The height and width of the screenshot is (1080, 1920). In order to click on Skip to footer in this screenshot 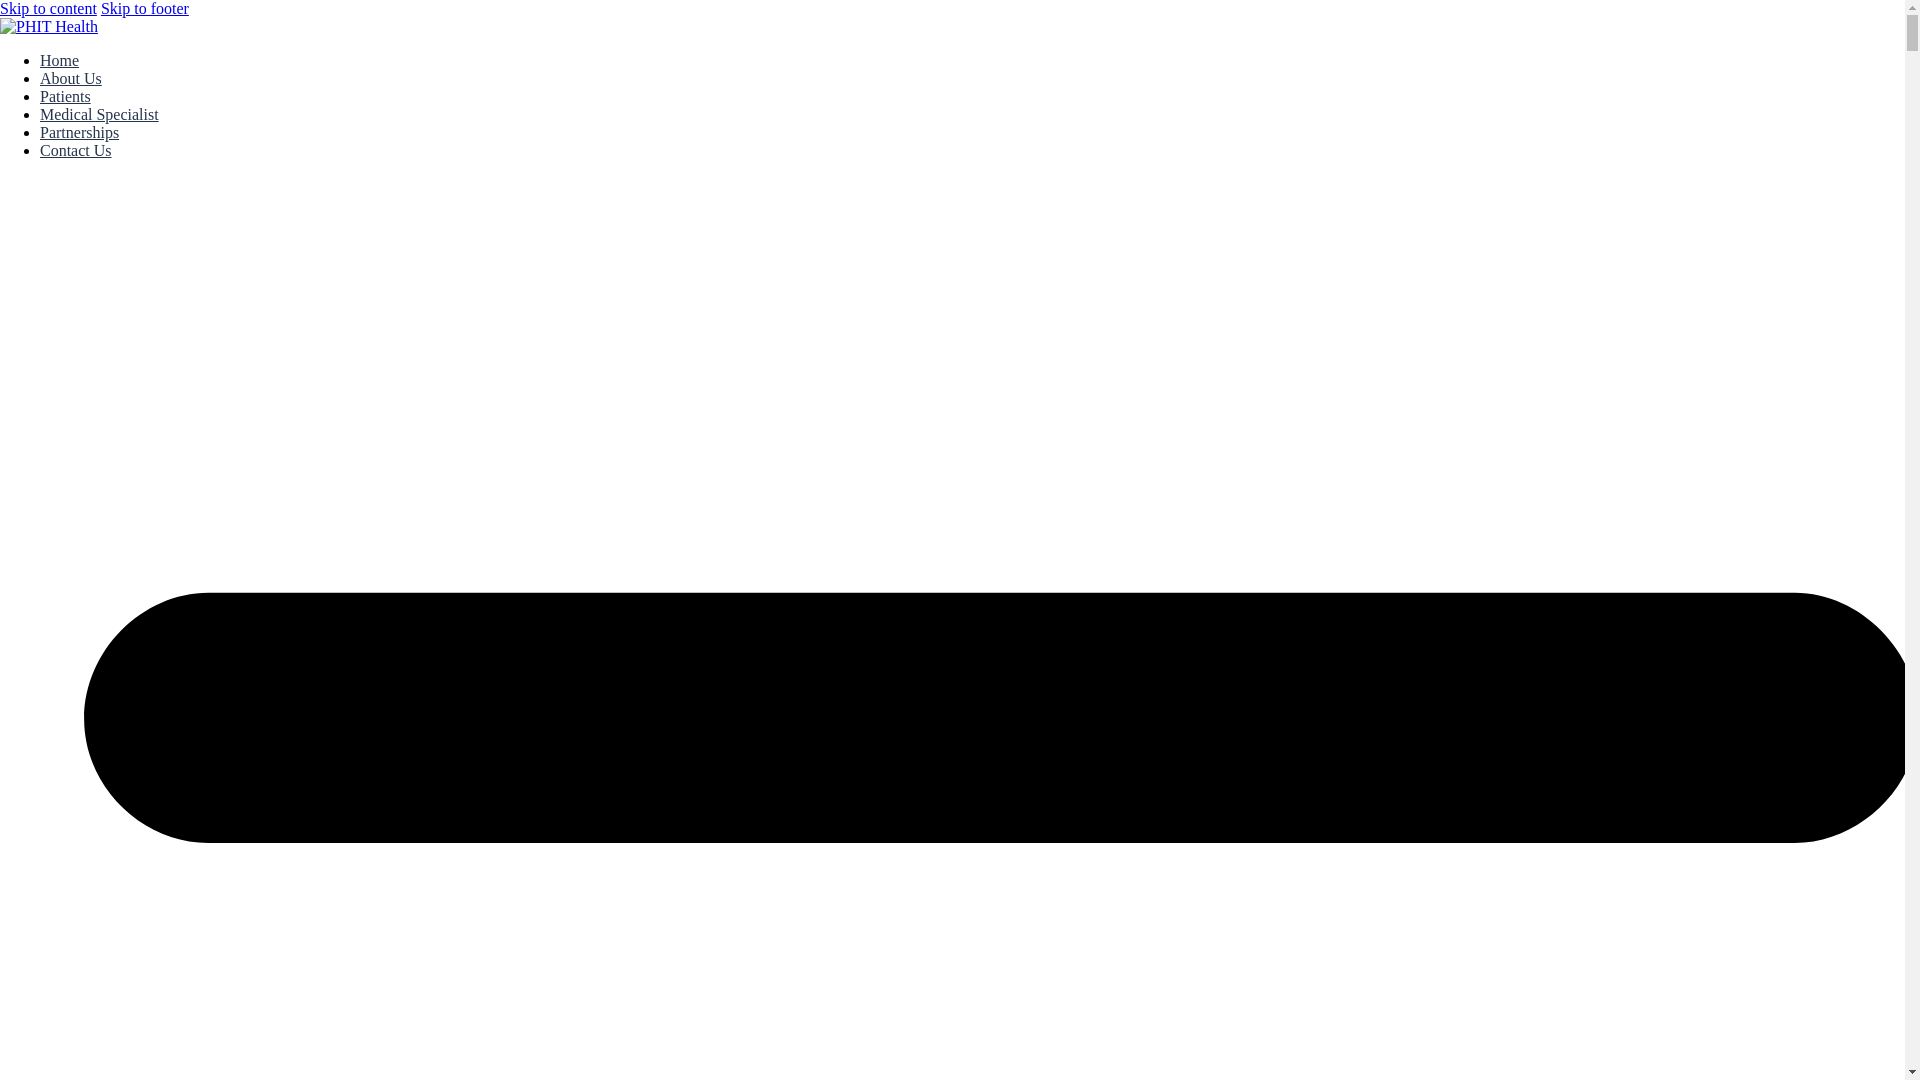, I will do `click(144, 8)`.